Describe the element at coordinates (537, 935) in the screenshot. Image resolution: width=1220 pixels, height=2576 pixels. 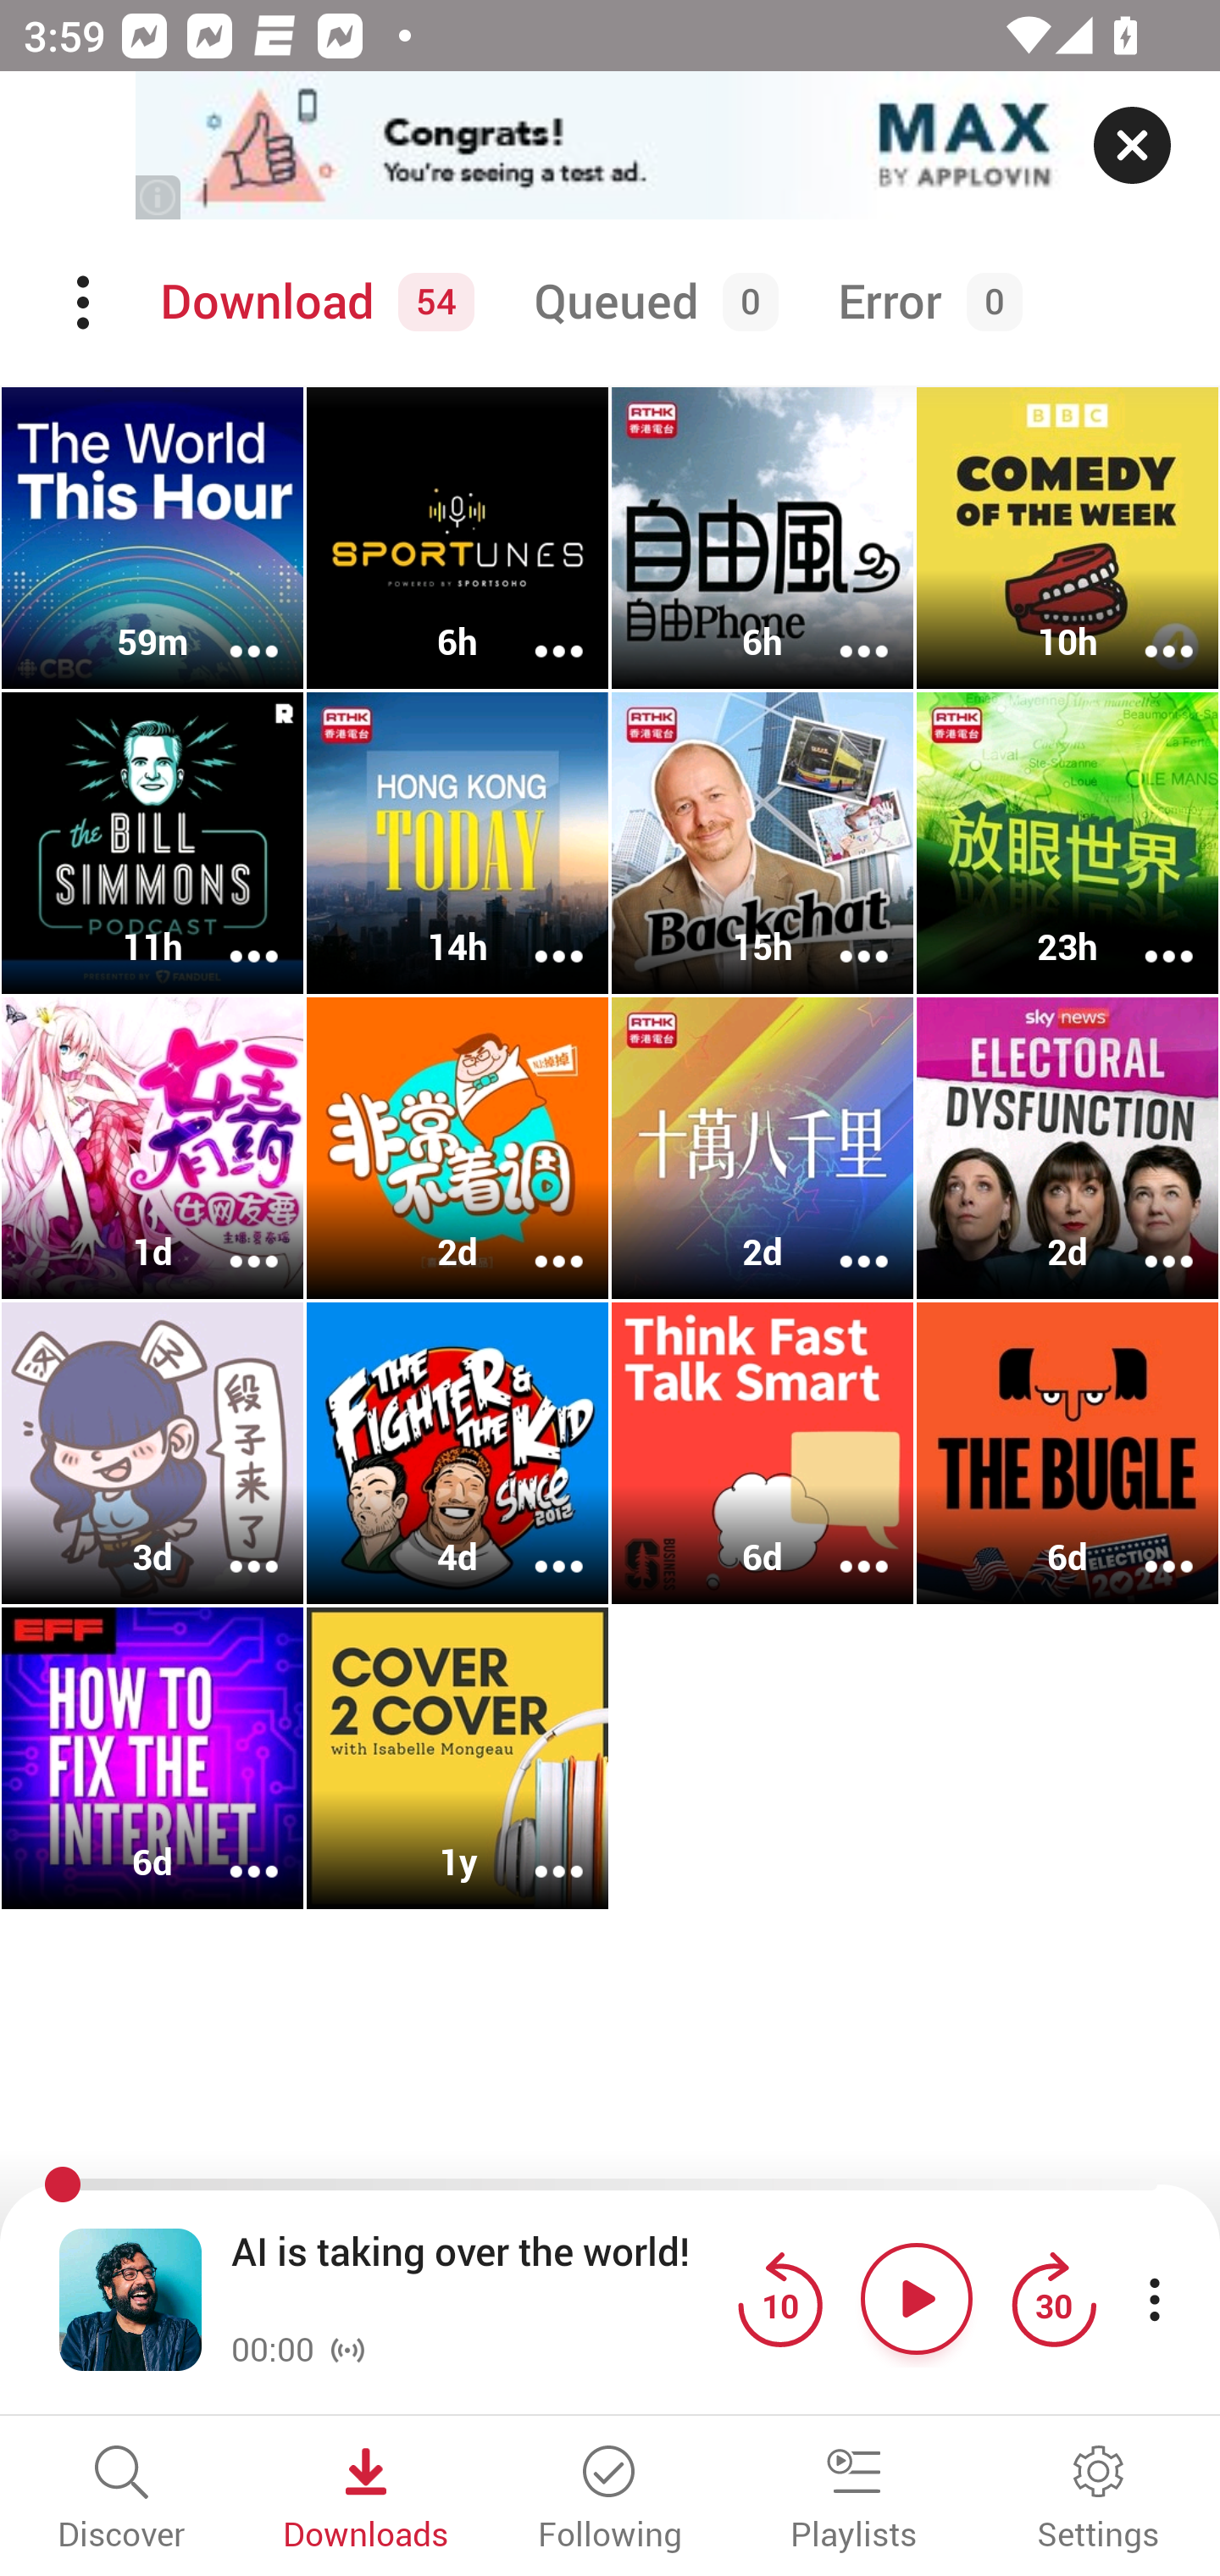
I see `More options` at that location.